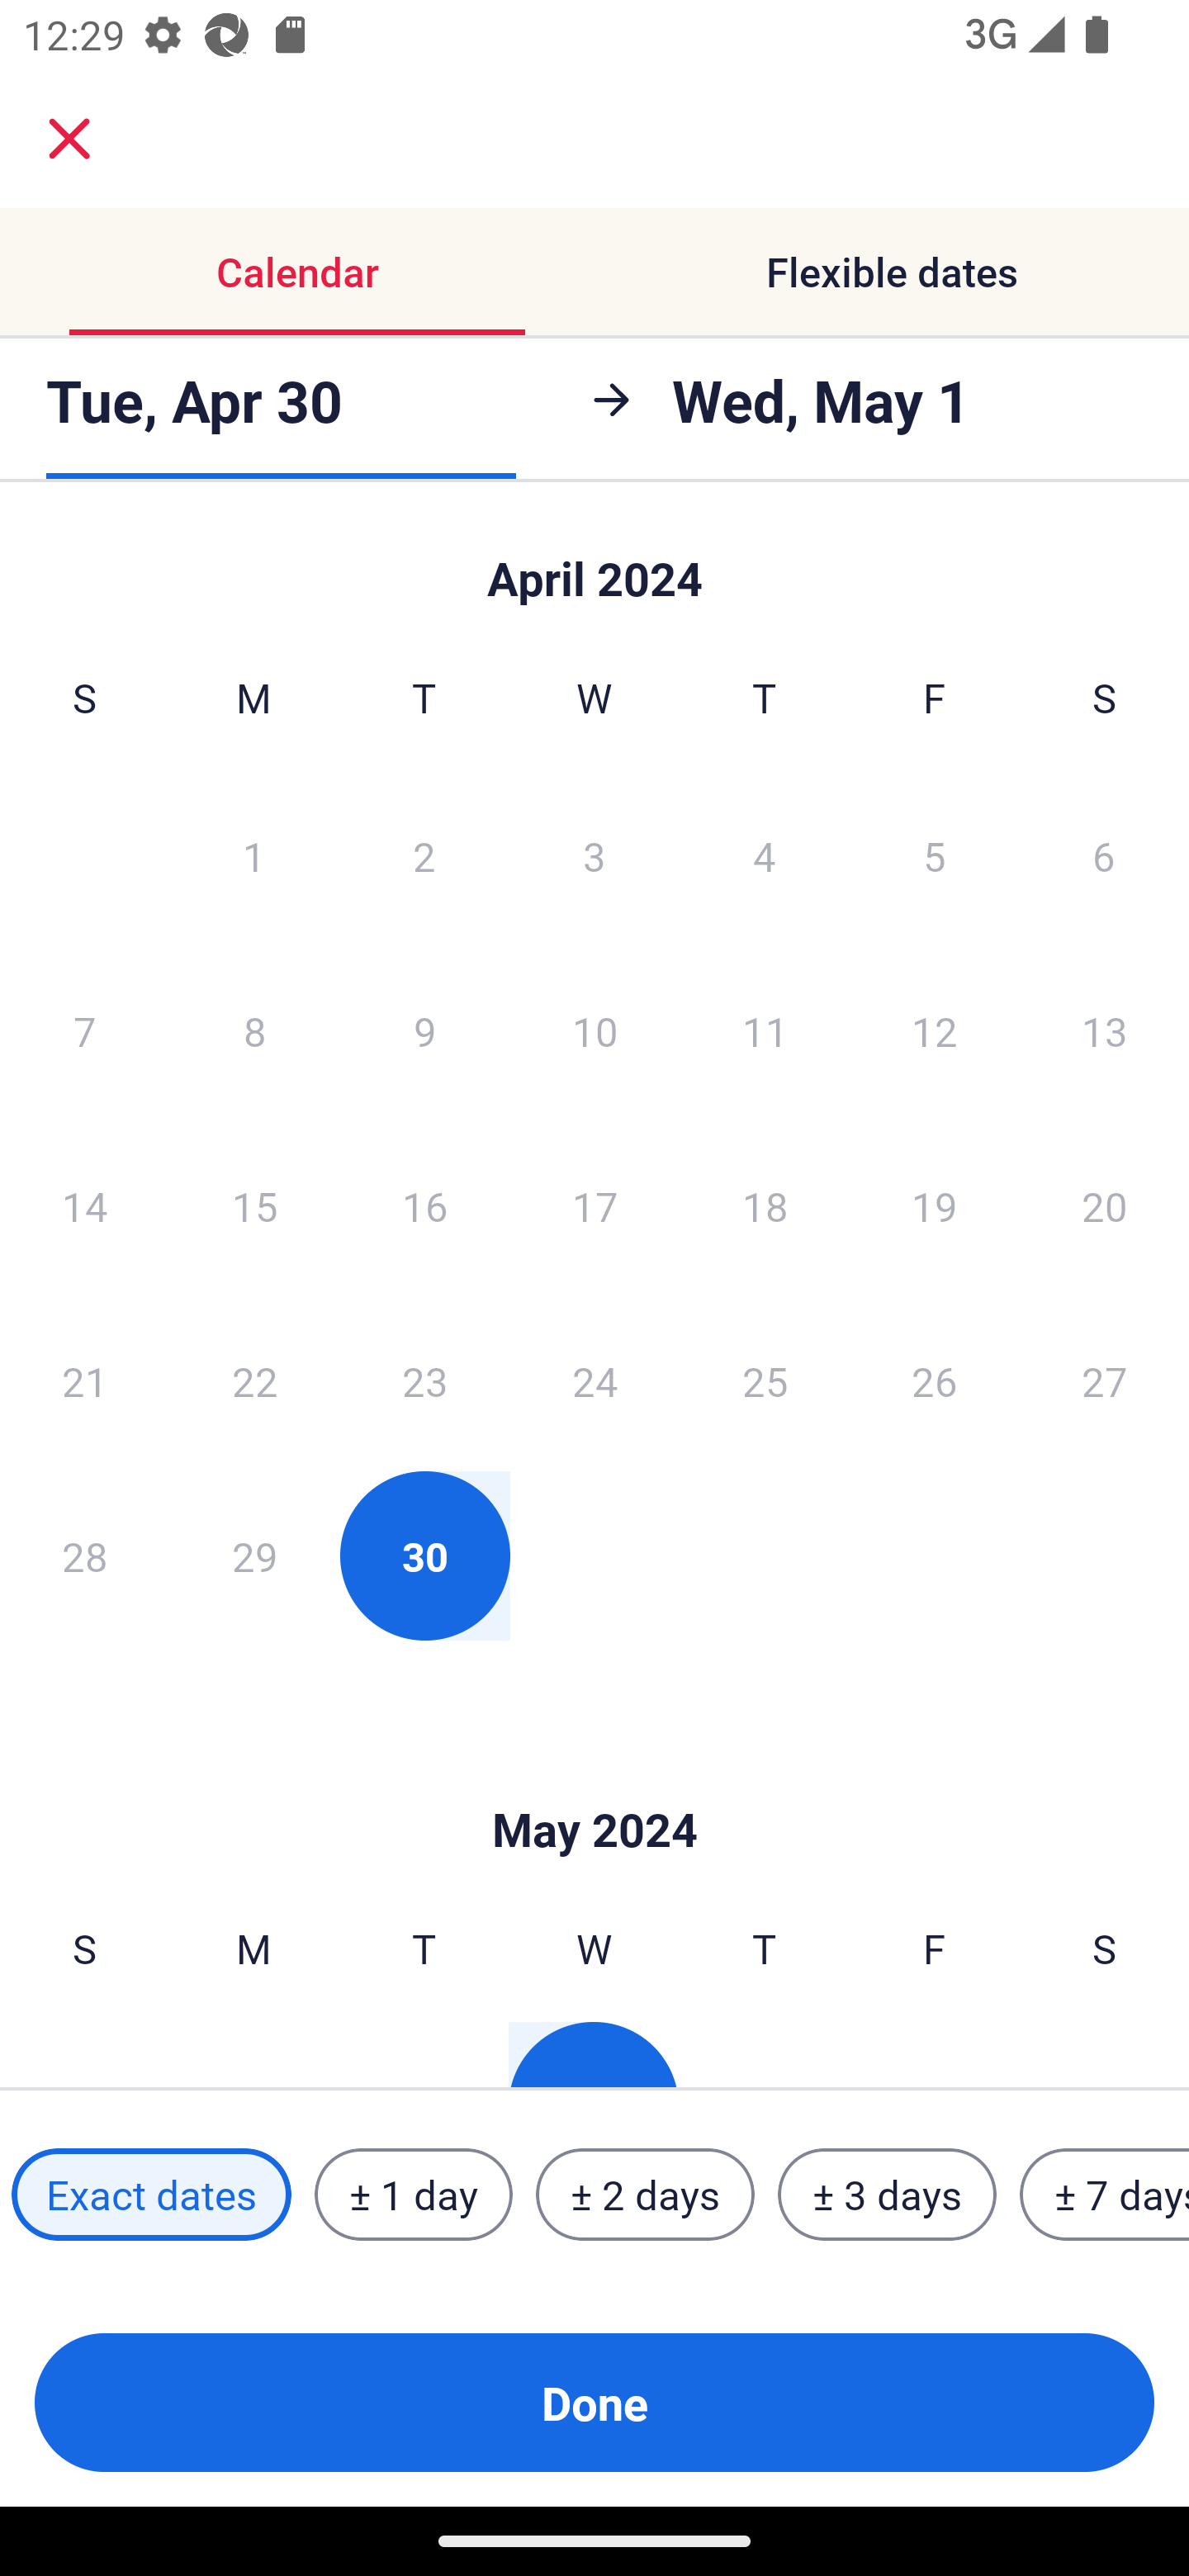  Describe the element at coordinates (69, 139) in the screenshot. I see `close.` at that location.